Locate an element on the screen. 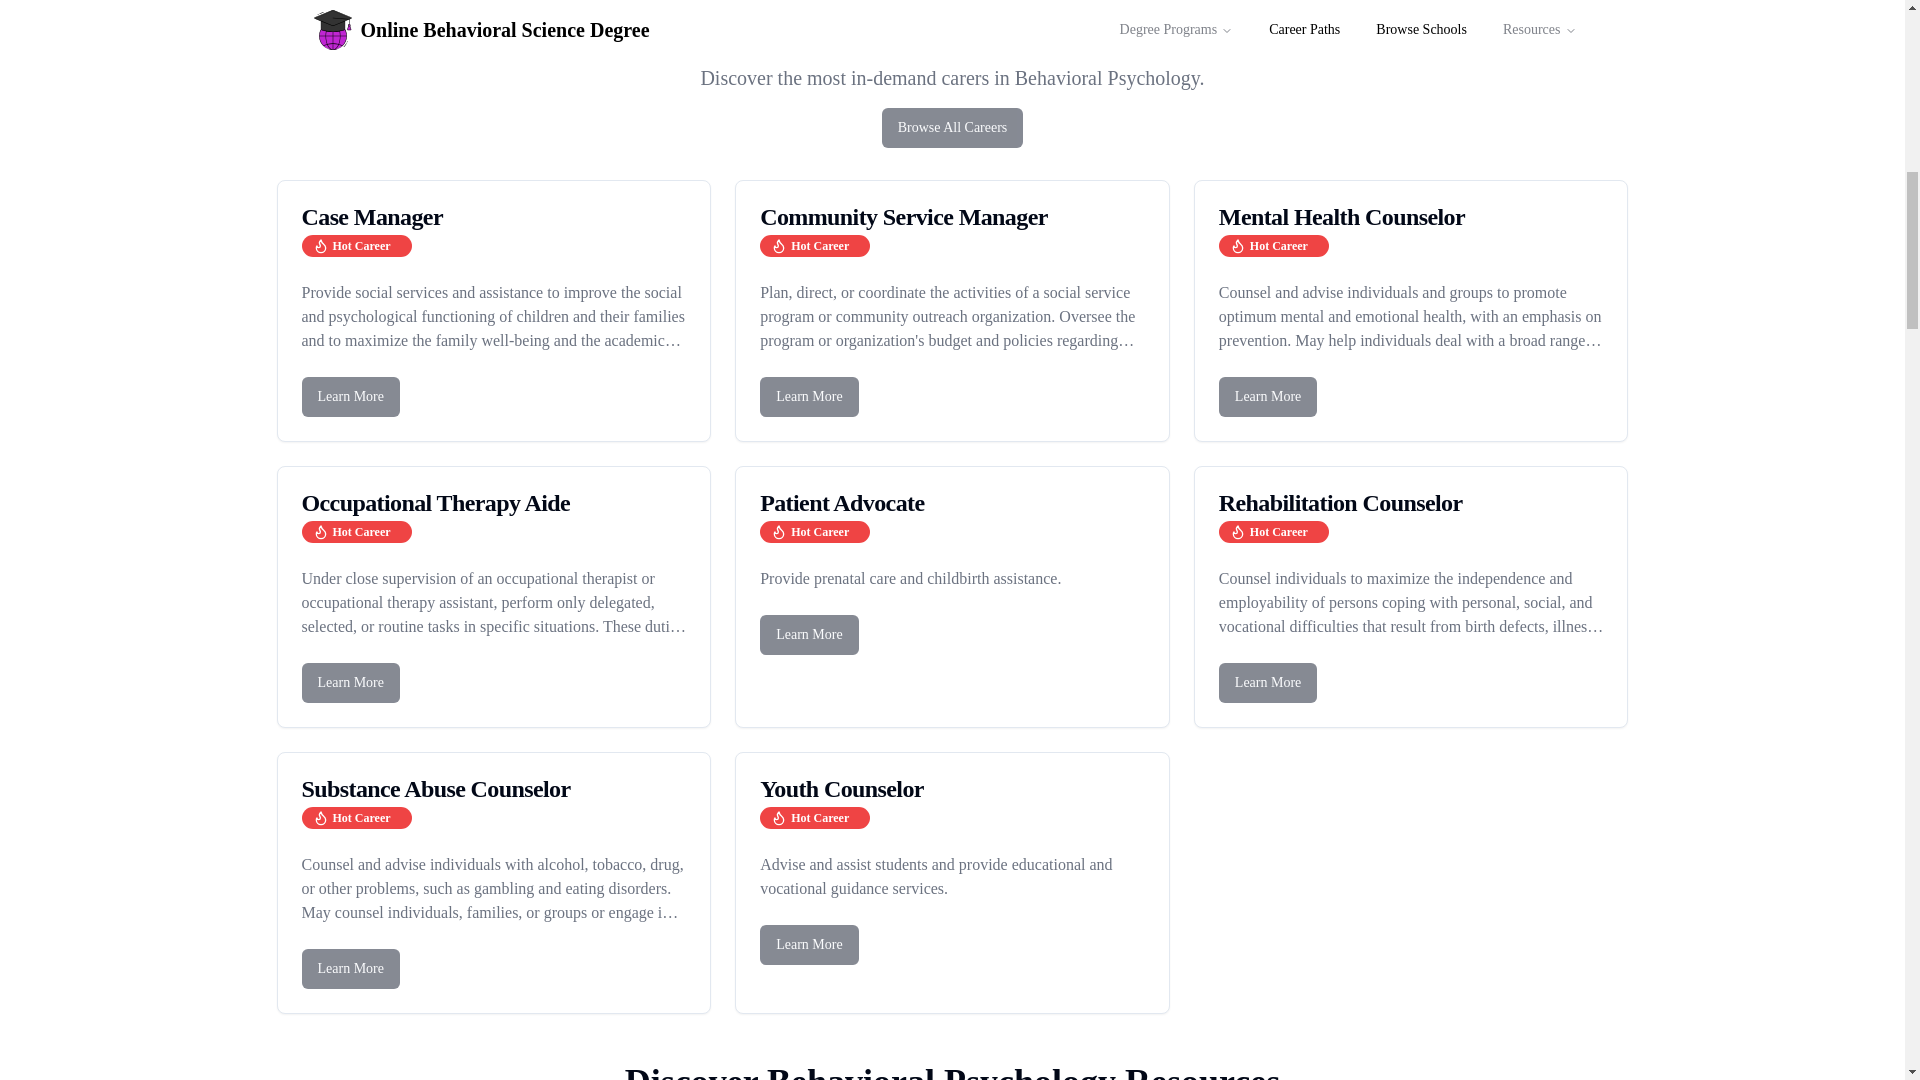  Community Service Manager is located at coordinates (952, 216).